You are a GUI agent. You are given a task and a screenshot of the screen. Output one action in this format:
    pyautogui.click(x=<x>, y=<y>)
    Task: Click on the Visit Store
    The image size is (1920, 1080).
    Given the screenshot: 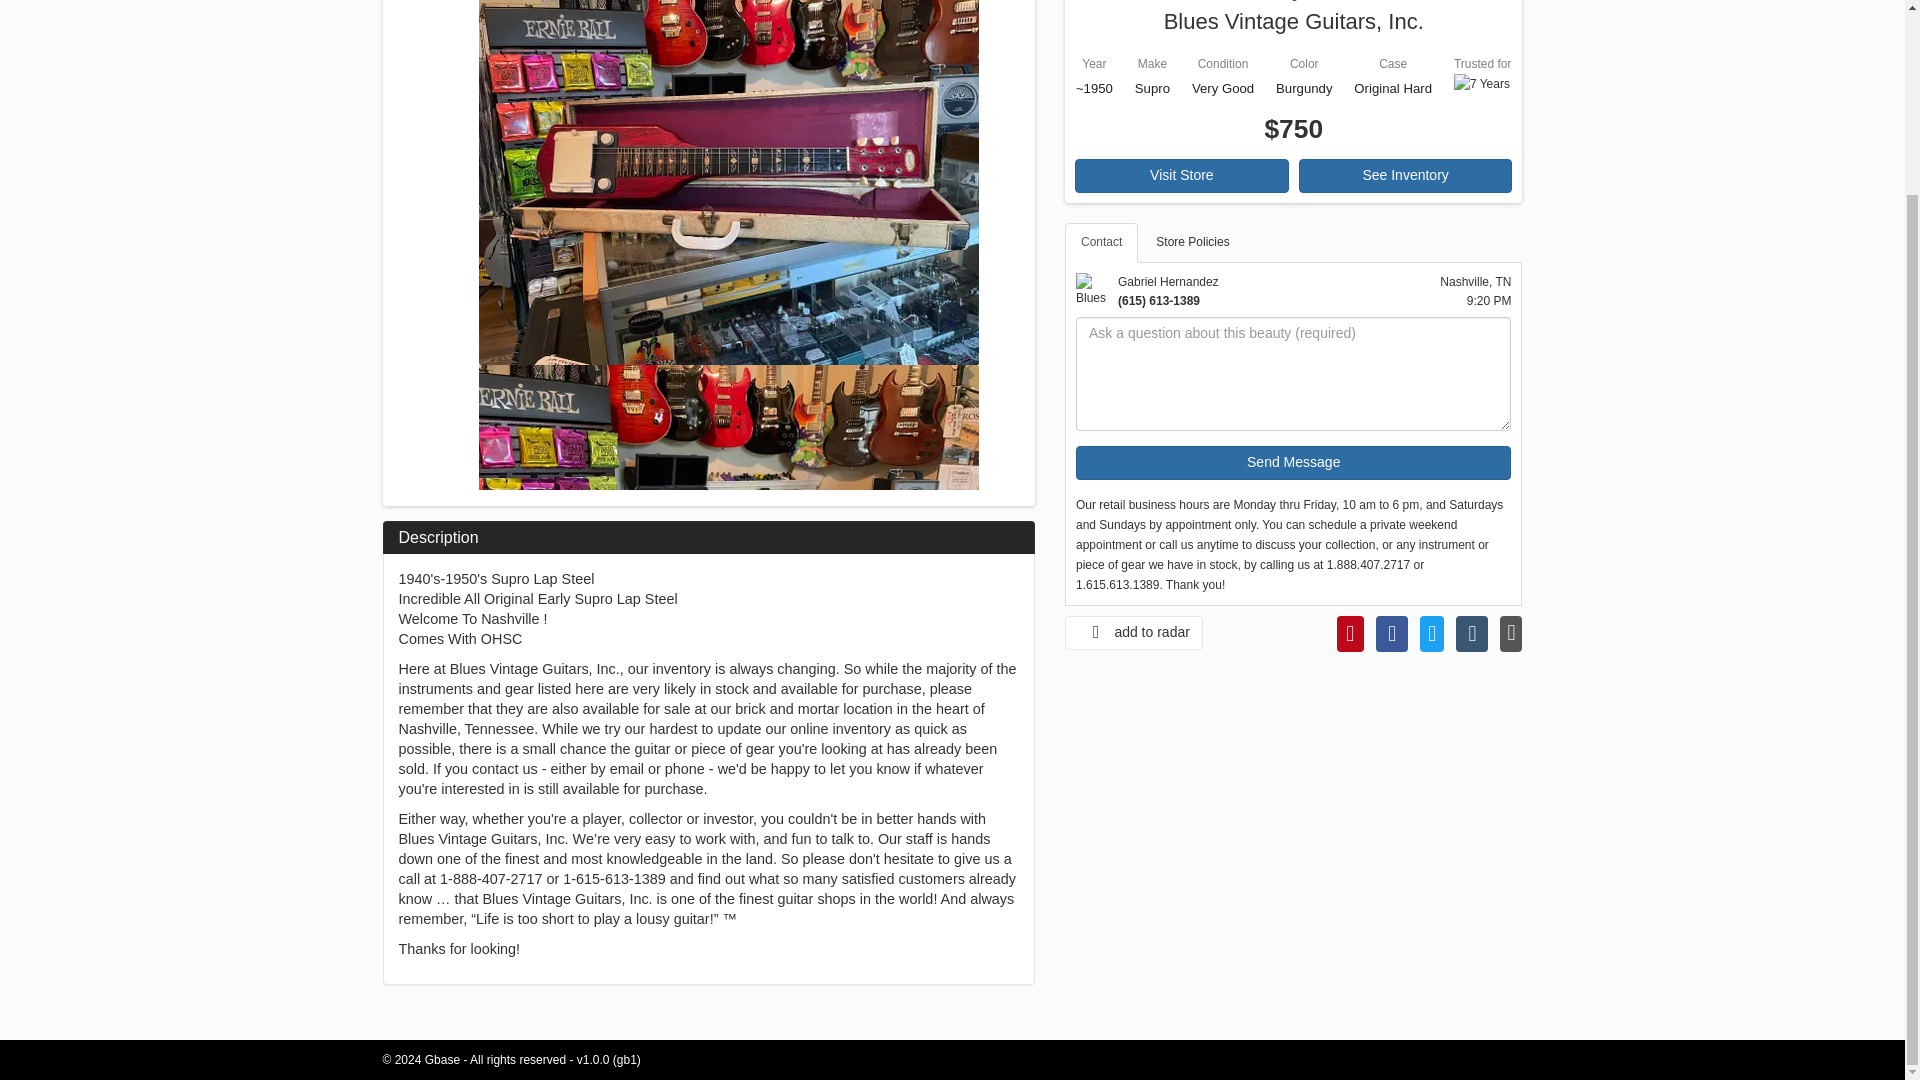 What is the action you would take?
    pyautogui.click(x=1182, y=176)
    